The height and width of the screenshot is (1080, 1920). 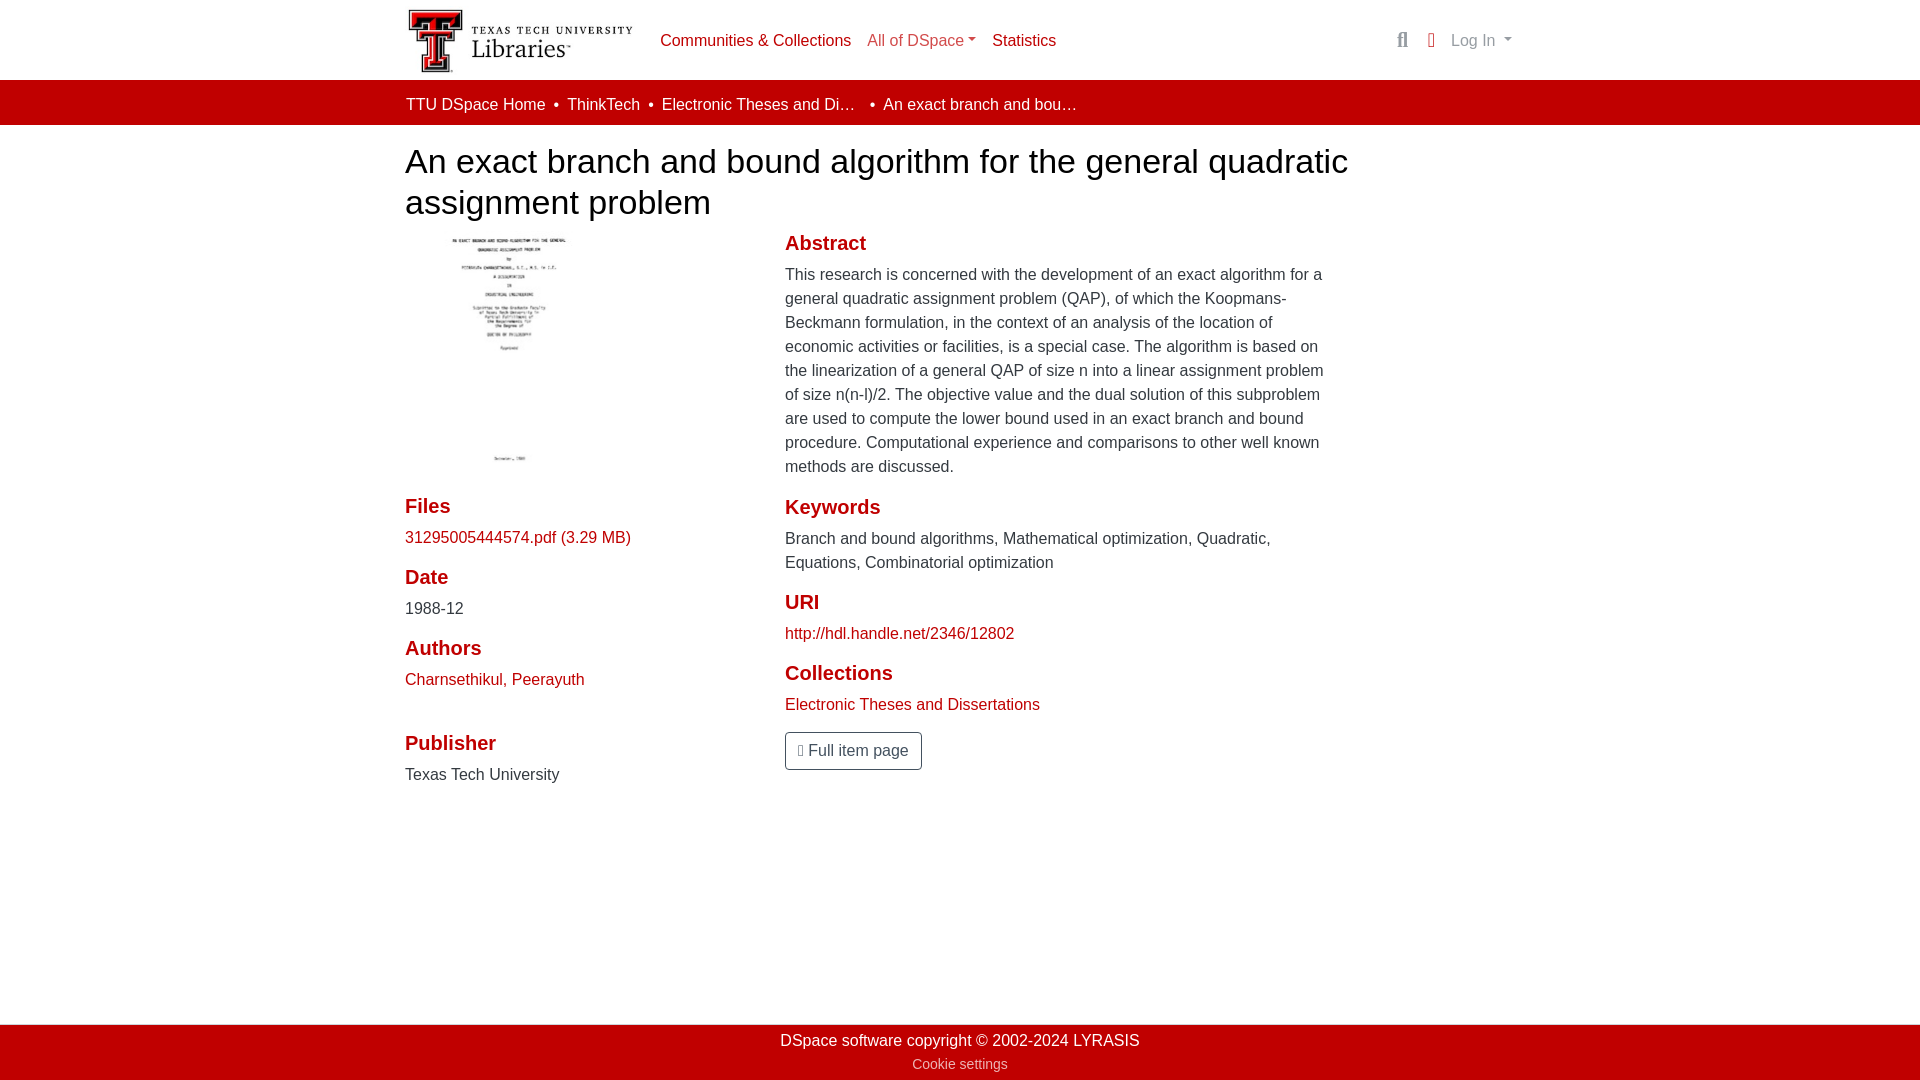 I want to click on Cookie settings, so click(x=960, y=1064).